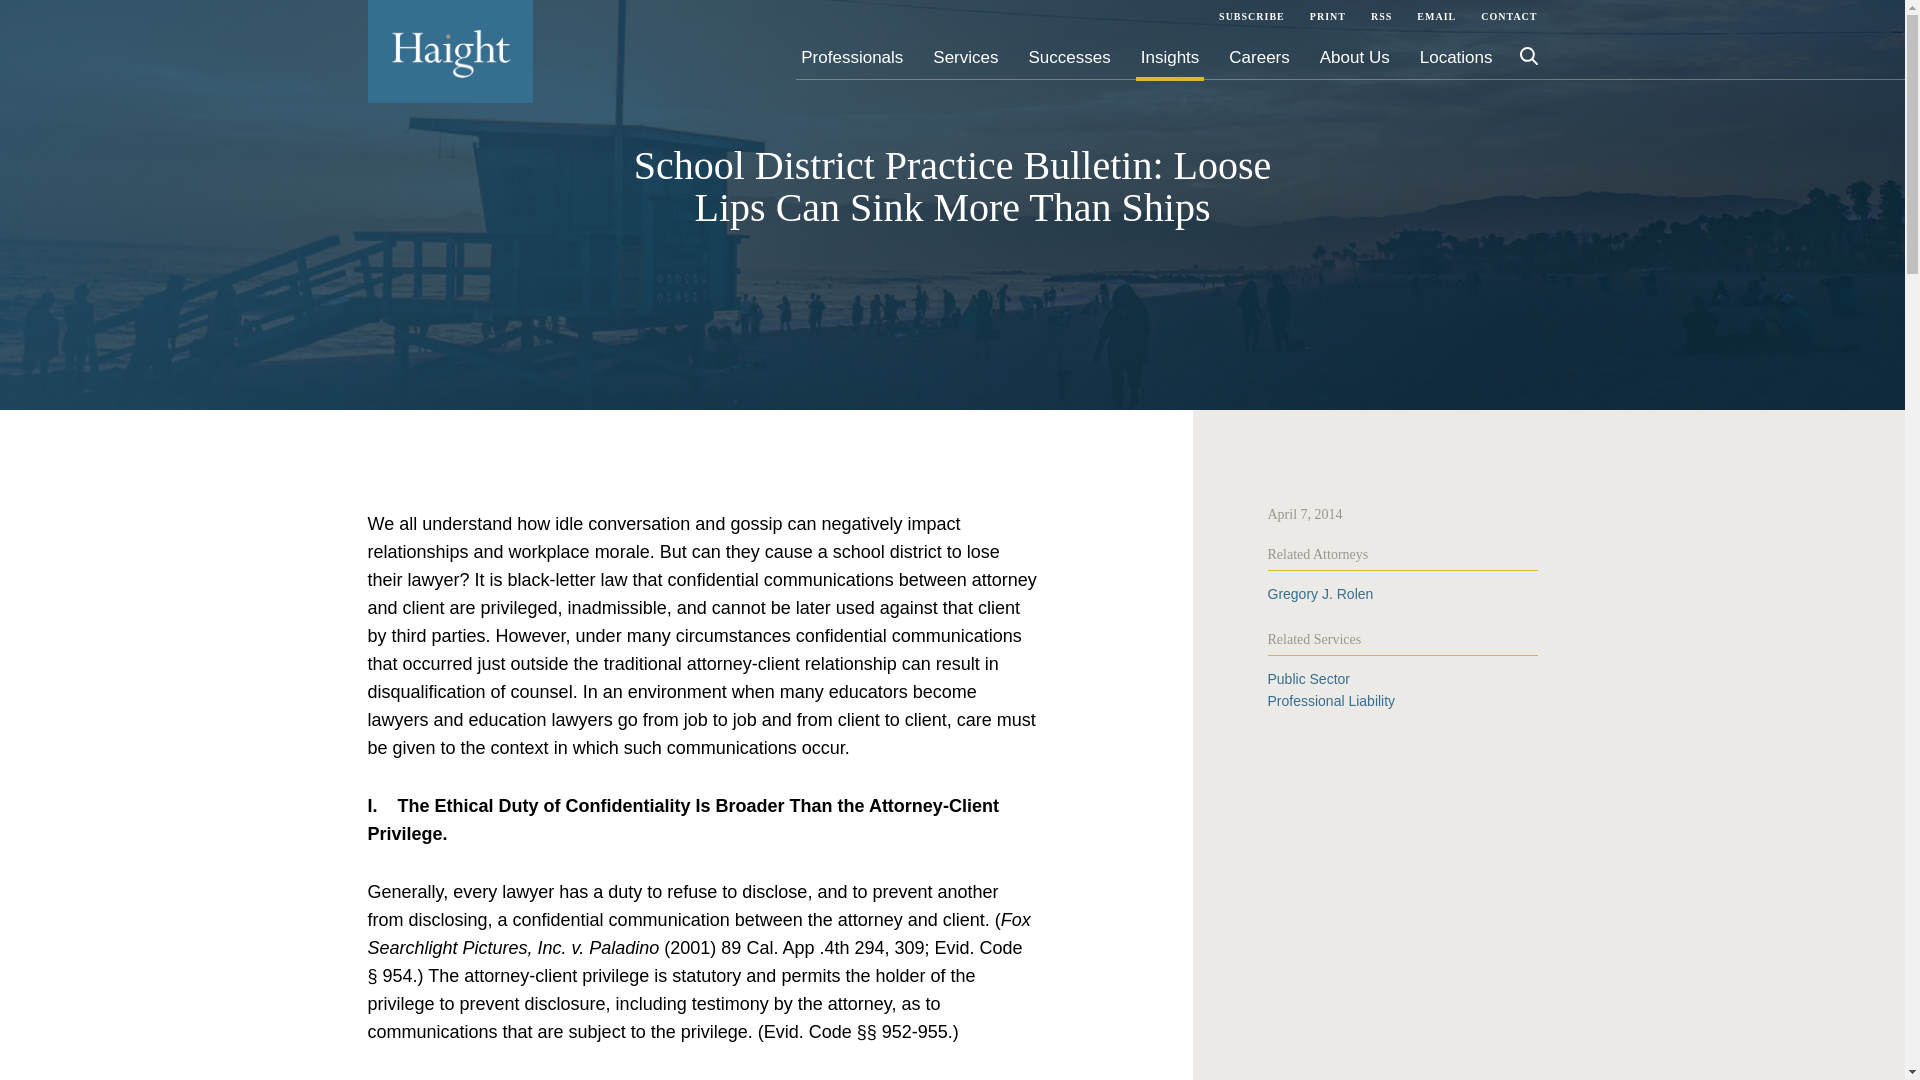 The image size is (1920, 1080). Describe the element at coordinates (1381, 16) in the screenshot. I see `Rss` at that location.